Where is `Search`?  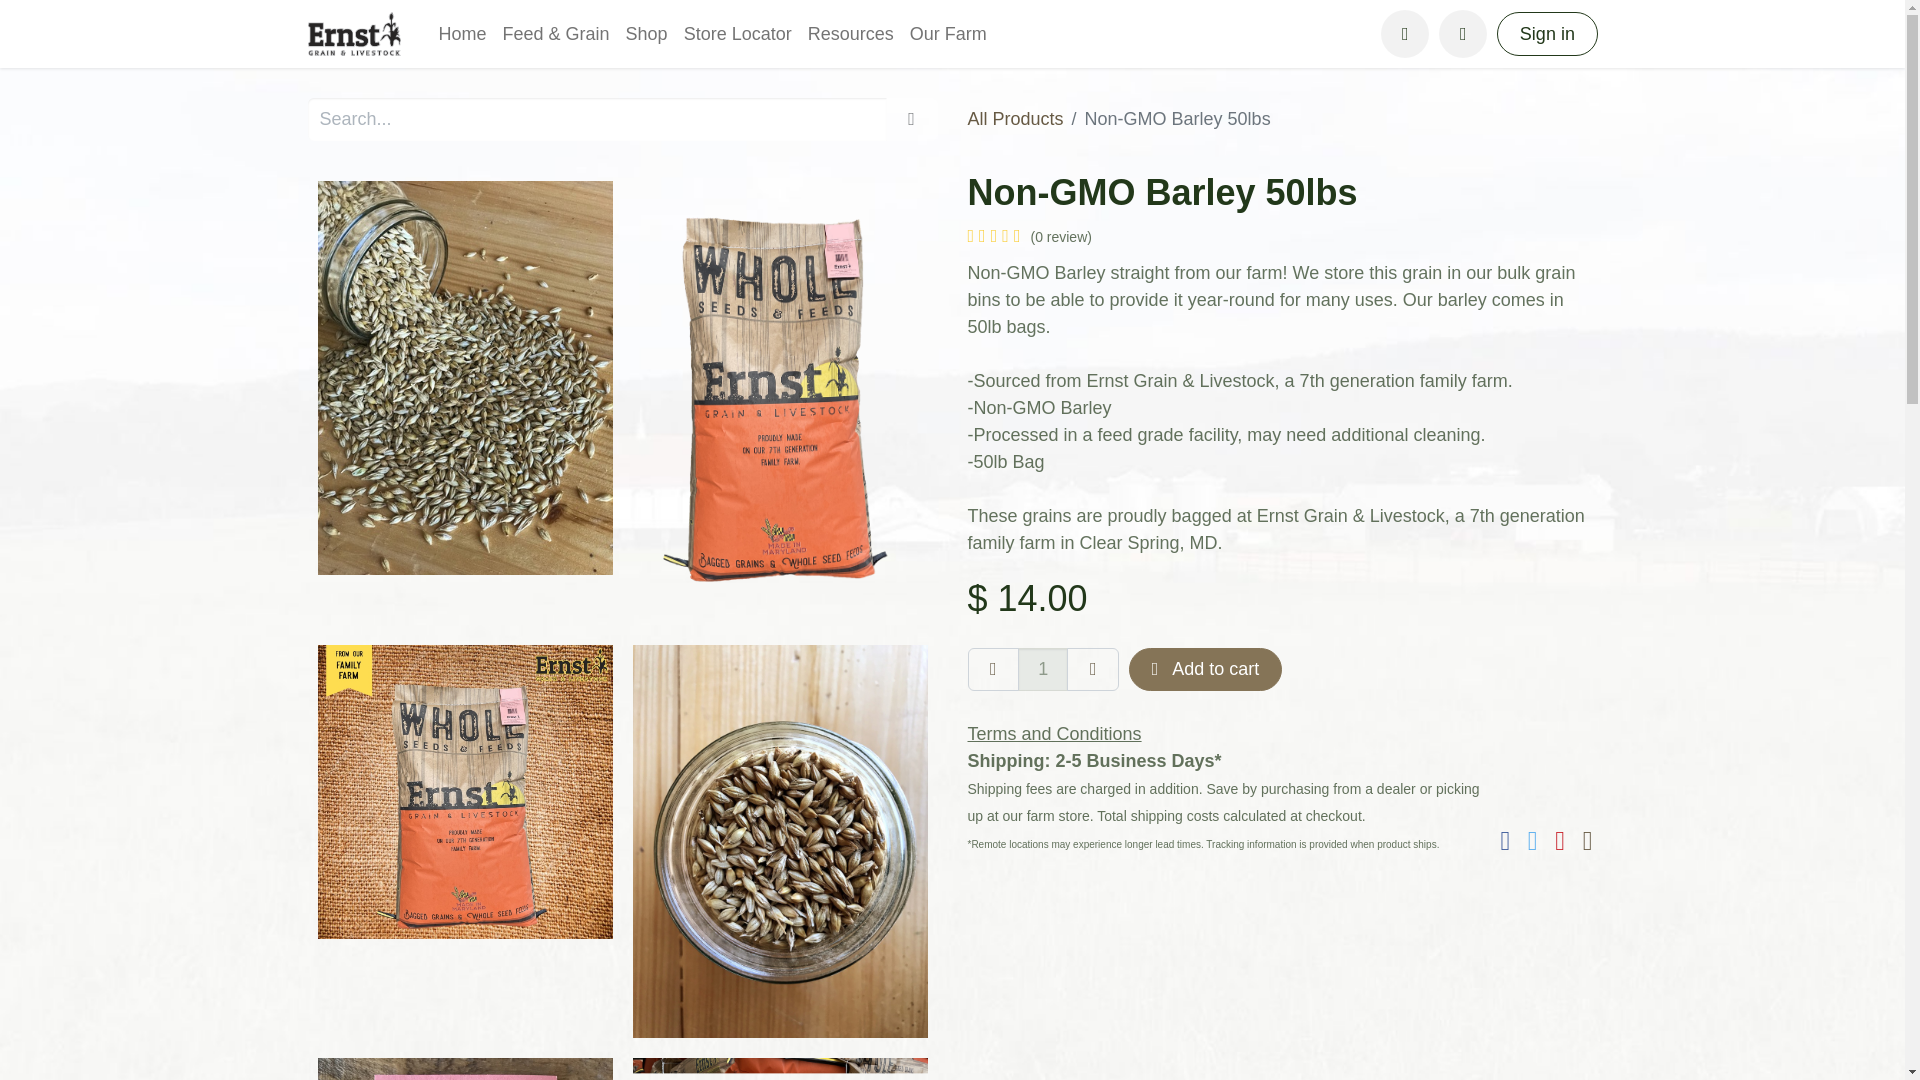
Search is located at coordinates (1462, 34).